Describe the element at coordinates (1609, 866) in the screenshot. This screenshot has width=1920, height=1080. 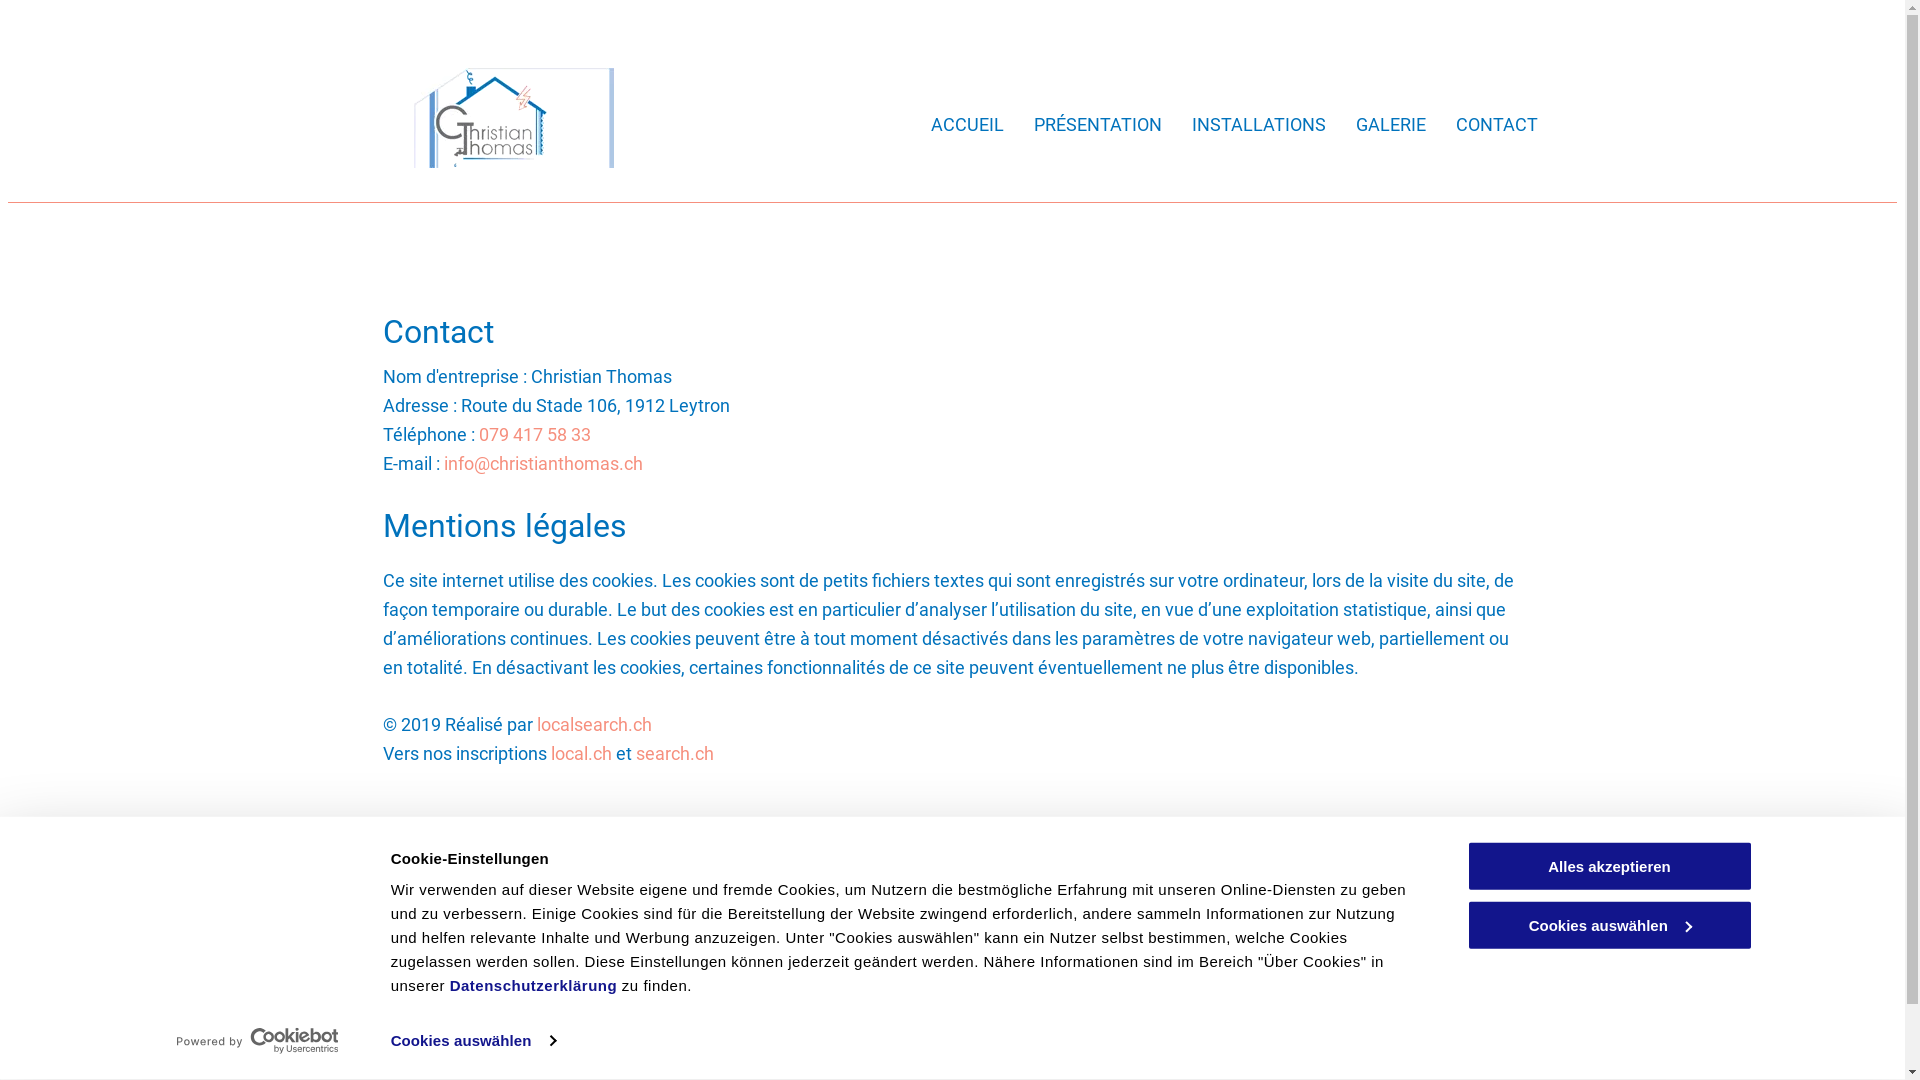
I see `Alles akzeptieren` at that location.